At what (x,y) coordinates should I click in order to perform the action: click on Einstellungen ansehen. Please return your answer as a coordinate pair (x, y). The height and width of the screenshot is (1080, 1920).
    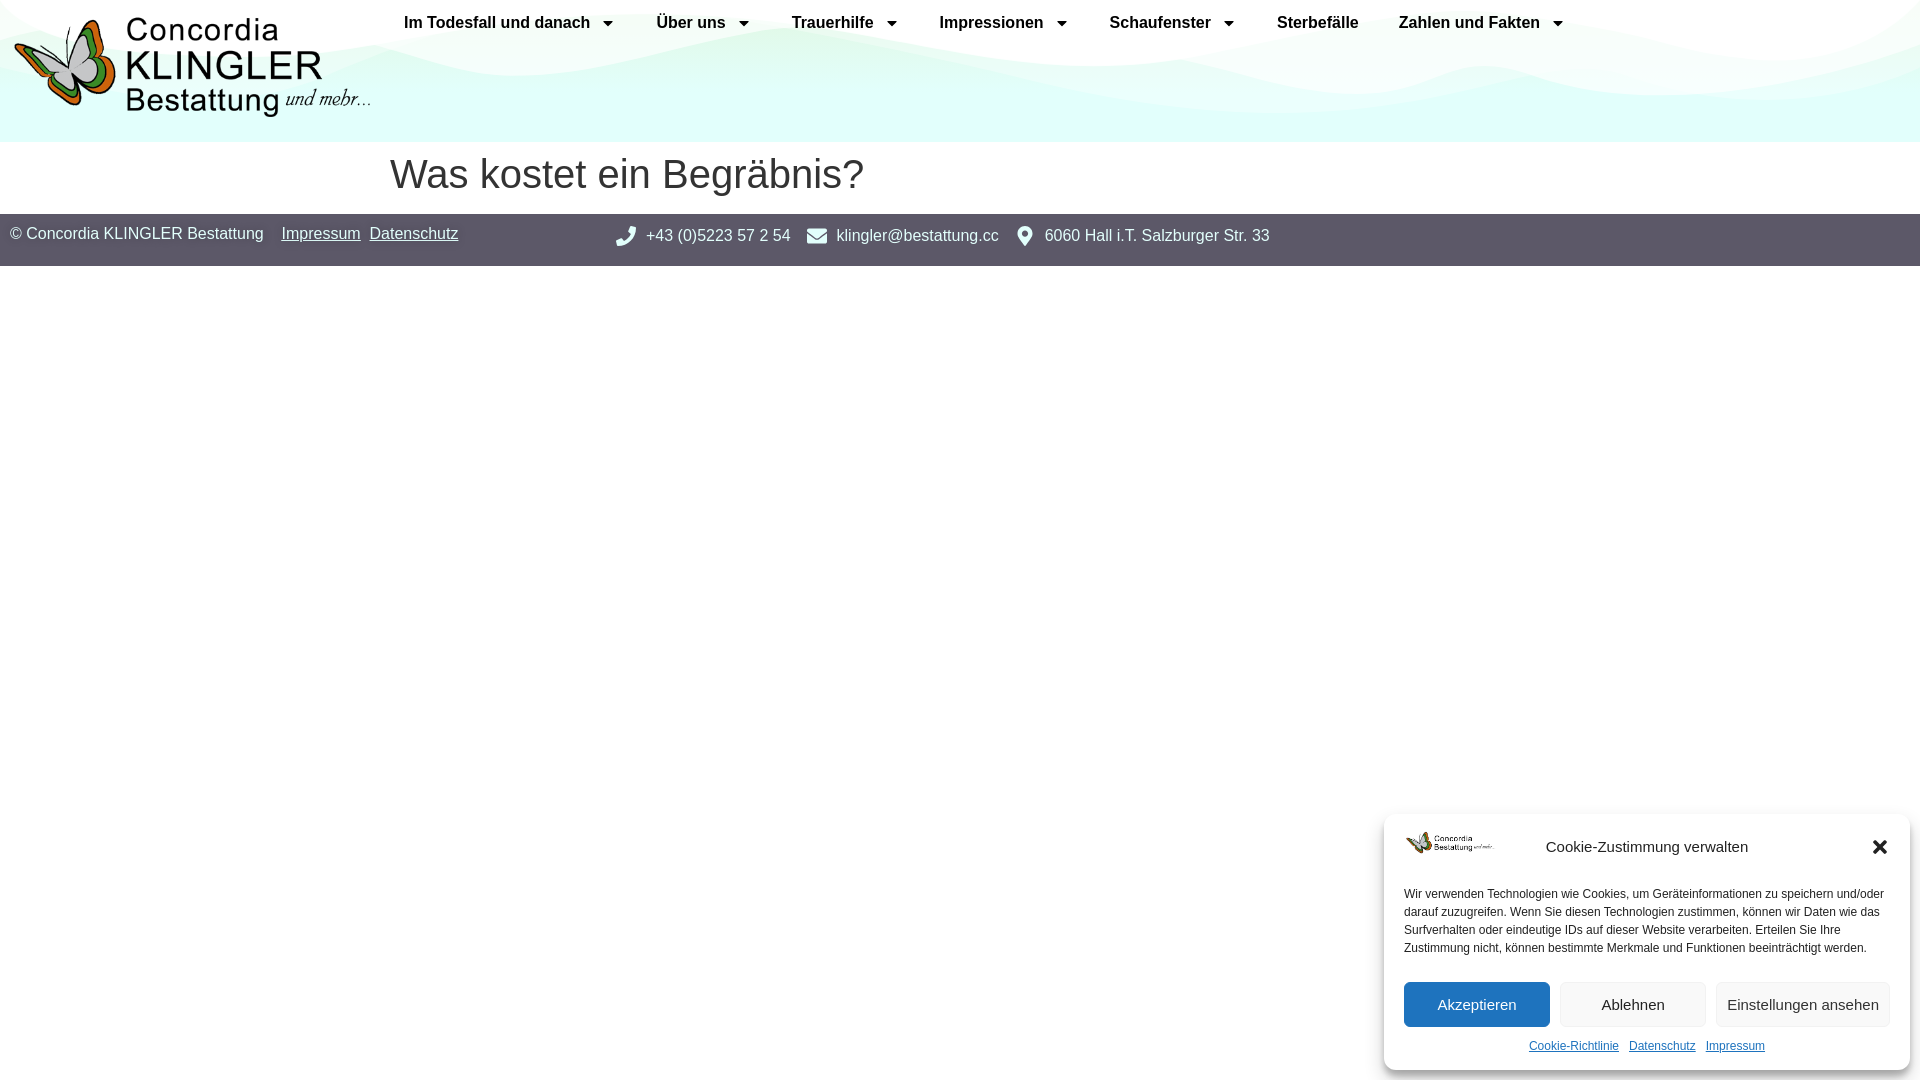
    Looking at the image, I should click on (1803, 1004).